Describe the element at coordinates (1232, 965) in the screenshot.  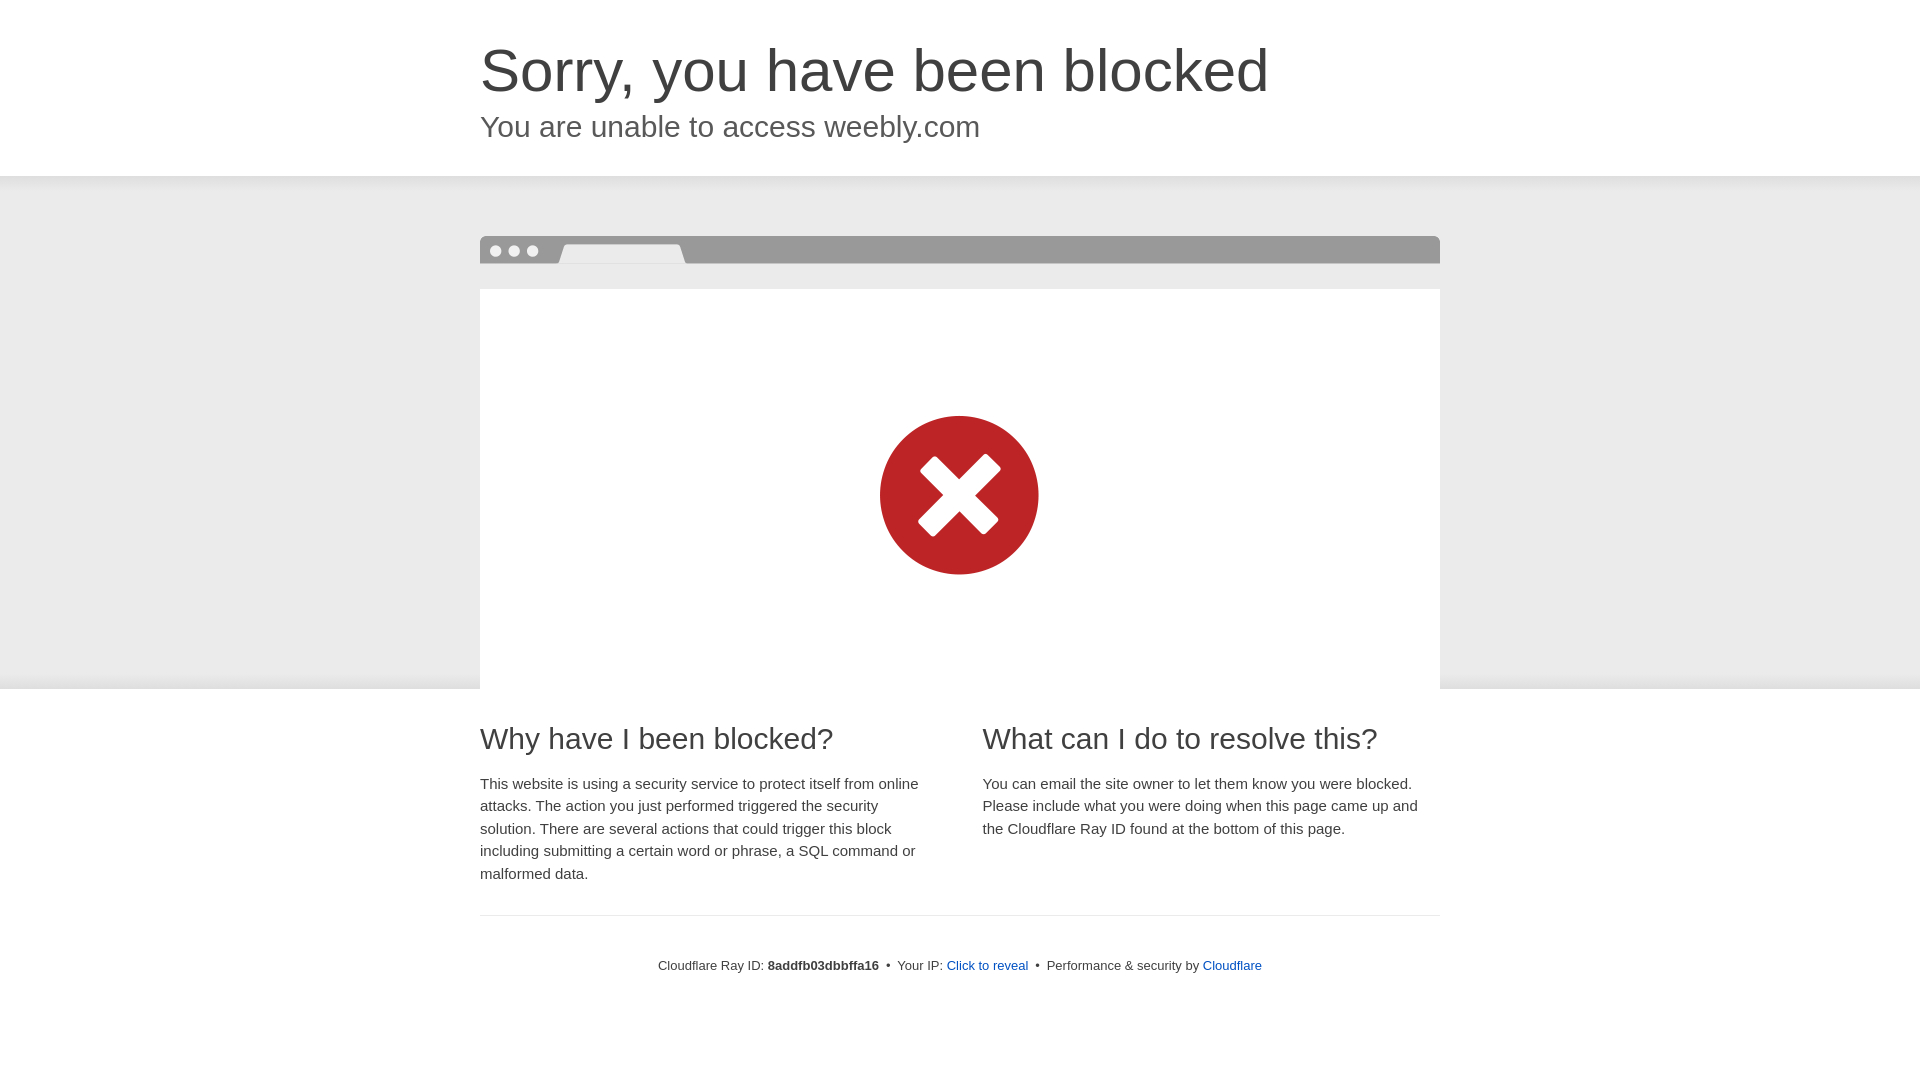
I see `Cloudflare` at that location.